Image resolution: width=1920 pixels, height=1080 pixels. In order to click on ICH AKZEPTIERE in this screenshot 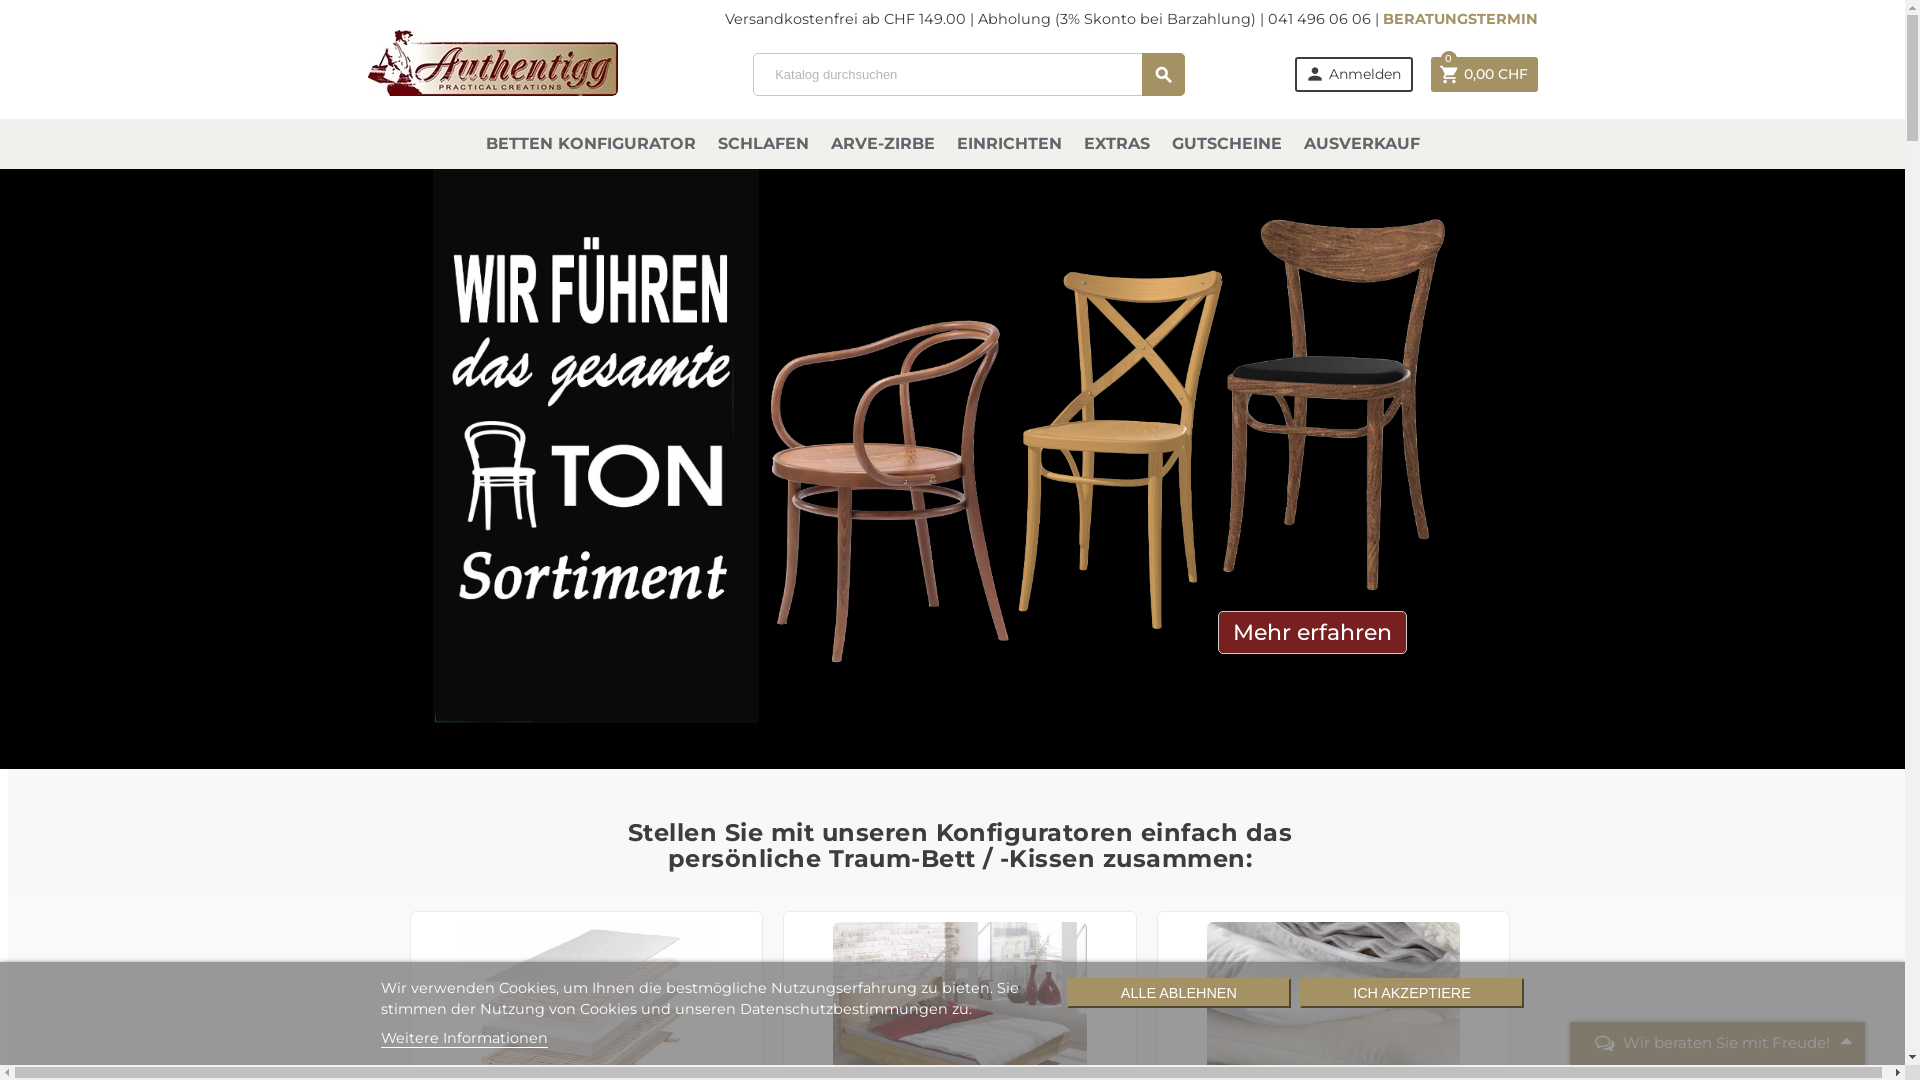, I will do `click(1412, 993)`.